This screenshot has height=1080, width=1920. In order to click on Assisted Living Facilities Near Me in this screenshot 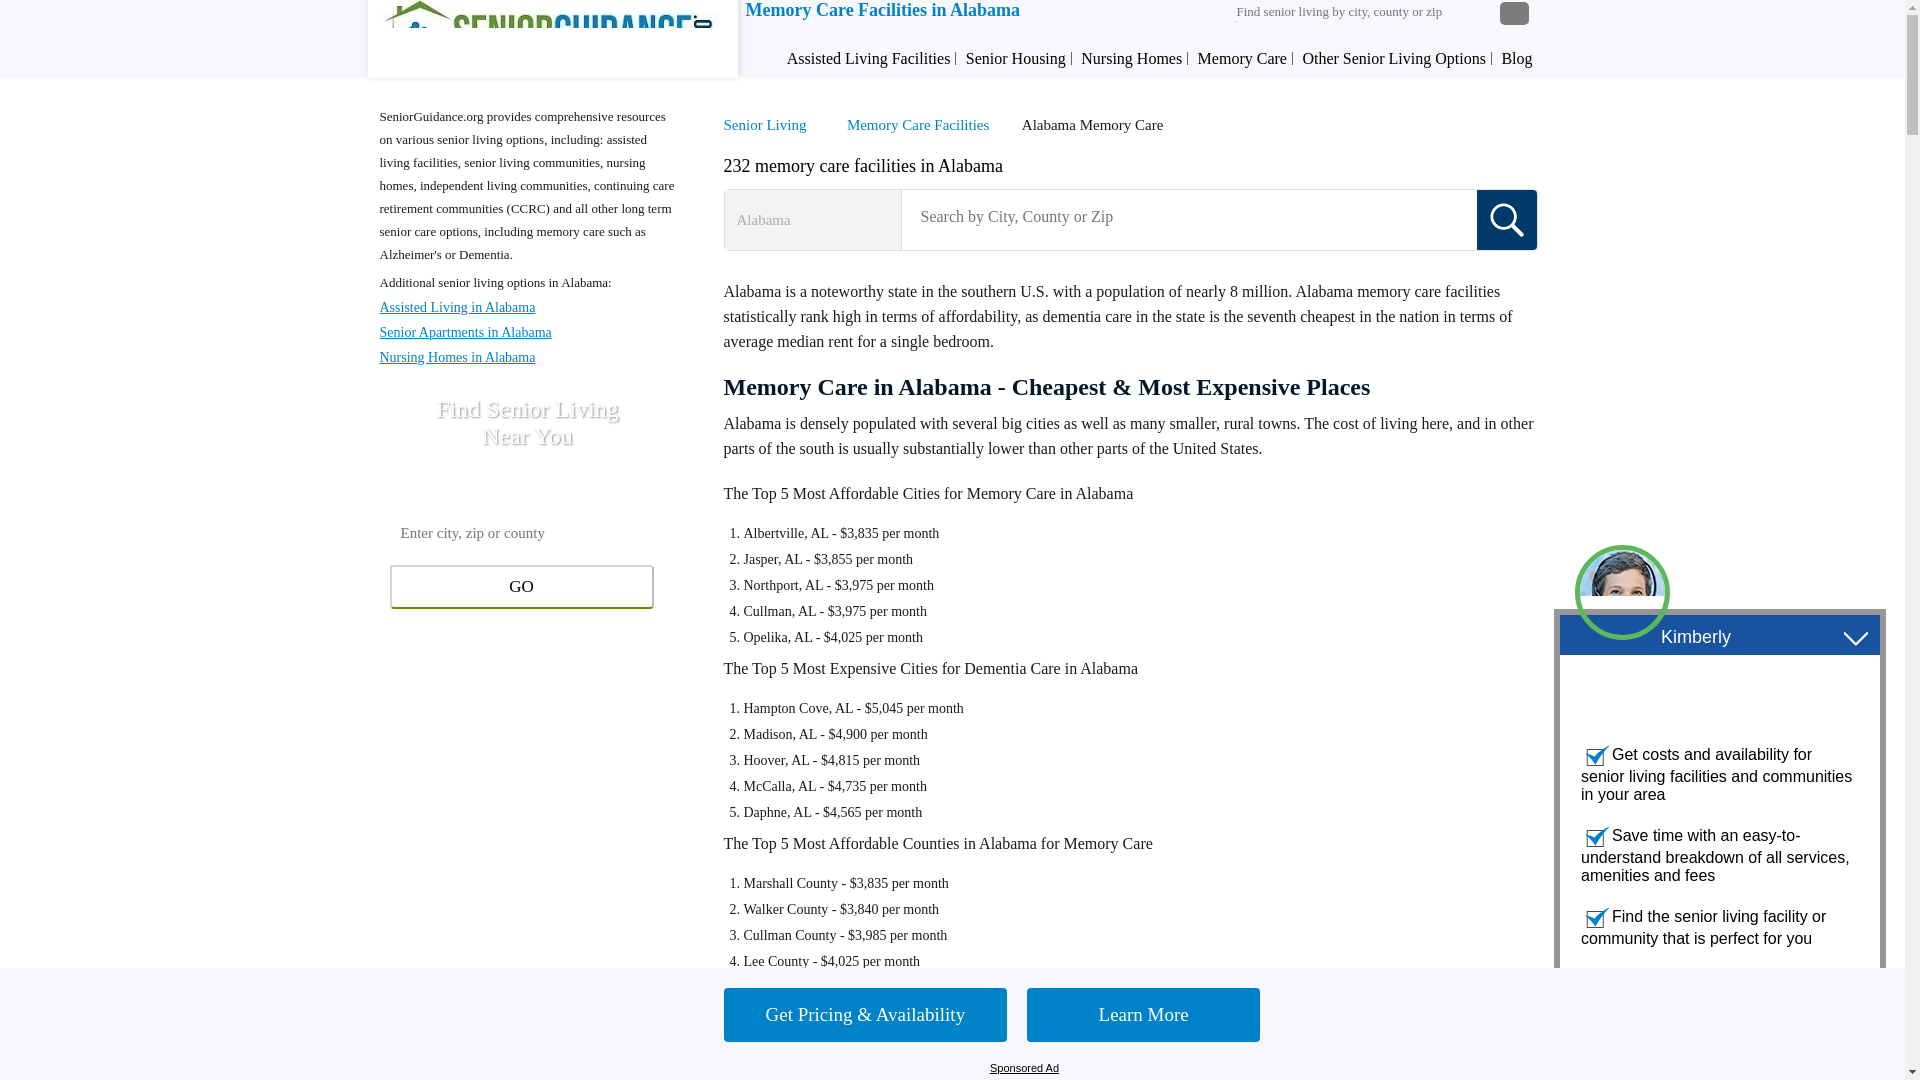, I will do `click(868, 58)`.